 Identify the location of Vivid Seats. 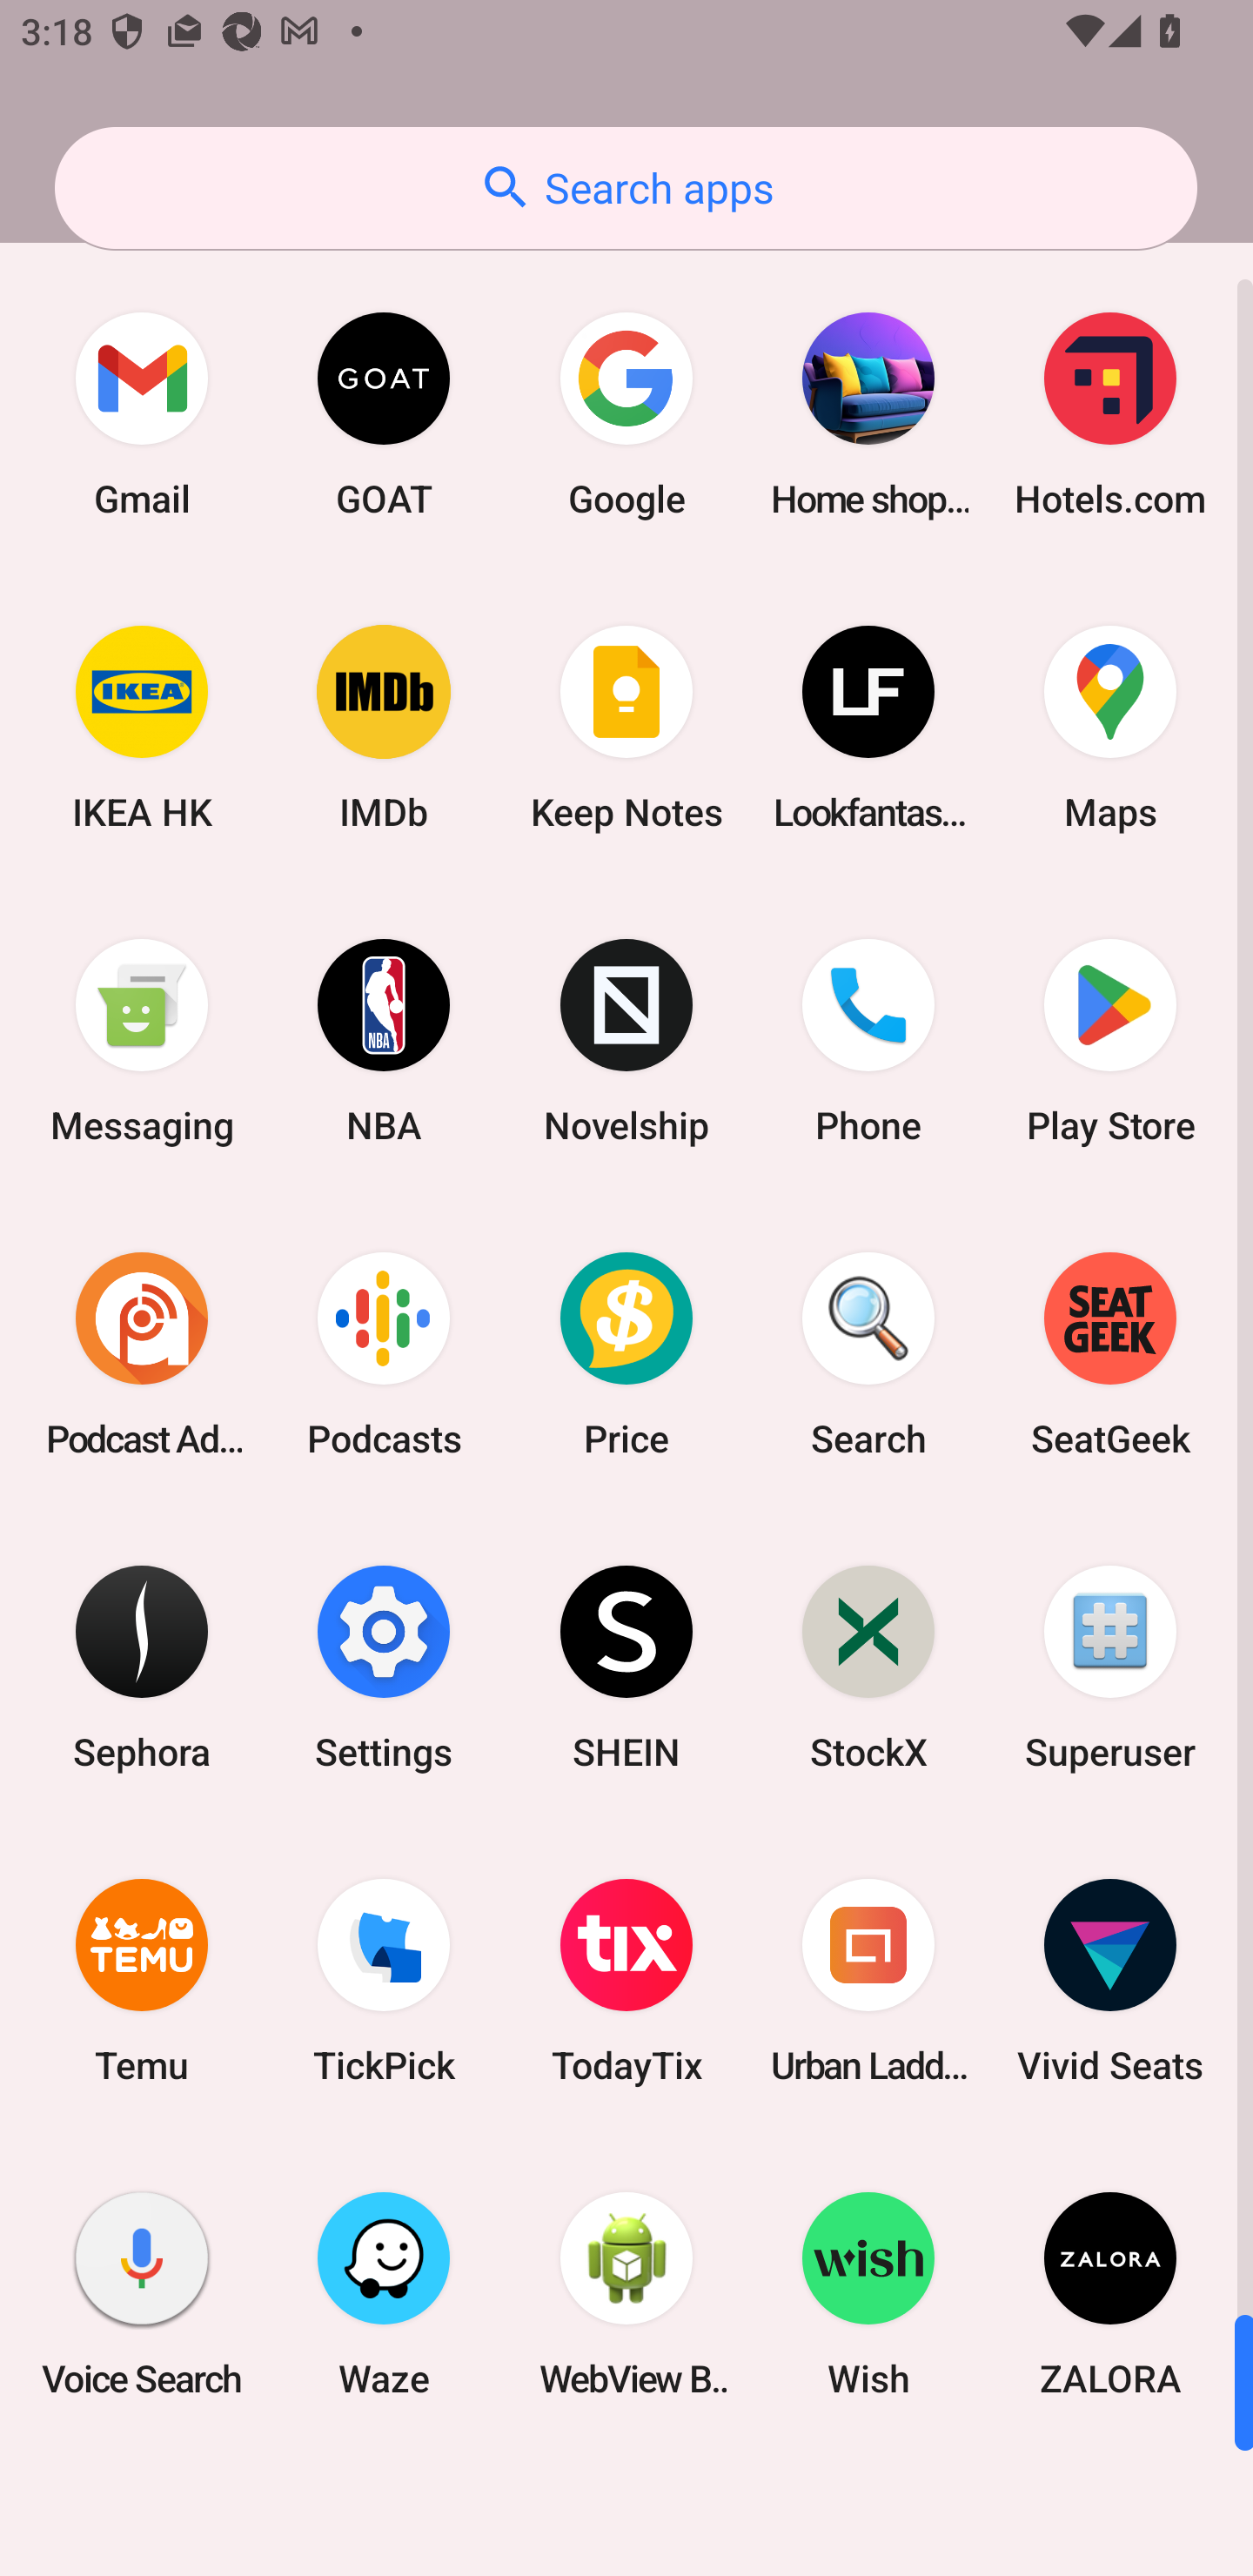
(1110, 1981).